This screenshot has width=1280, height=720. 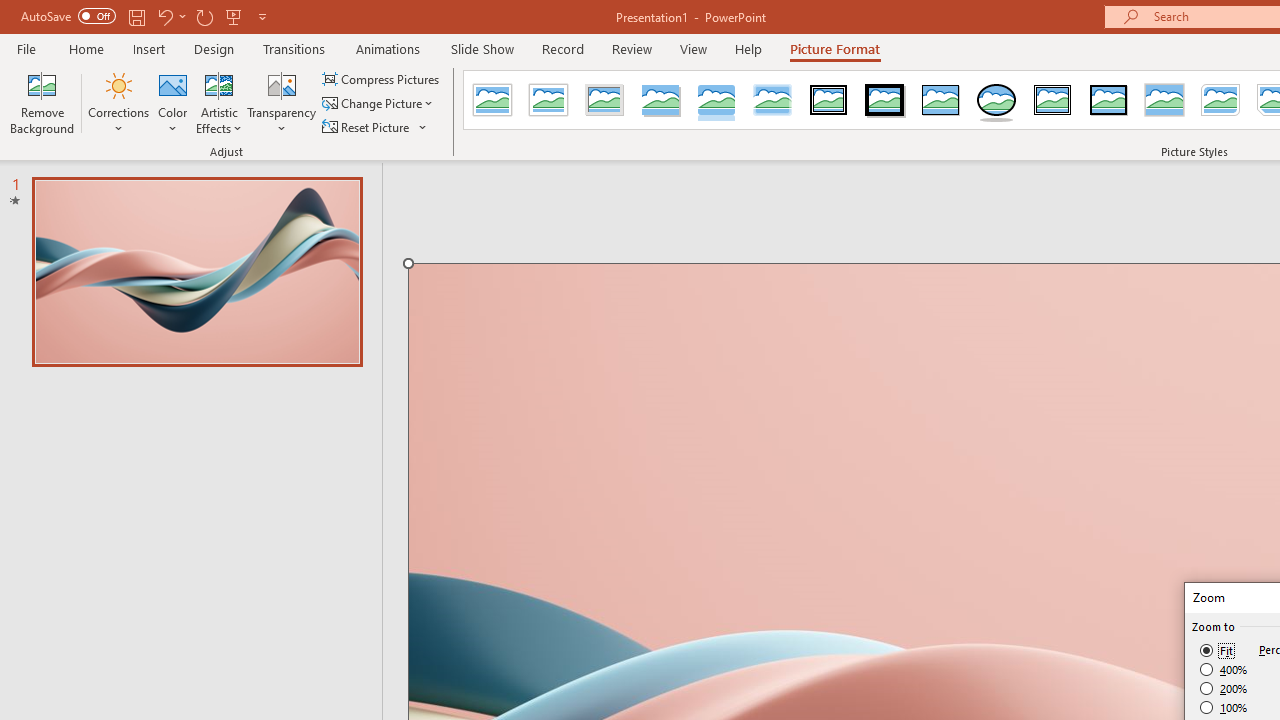 What do you see at coordinates (1108, 100) in the screenshot?
I see `Moderate Frame, Black` at bounding box center [1108, 100].